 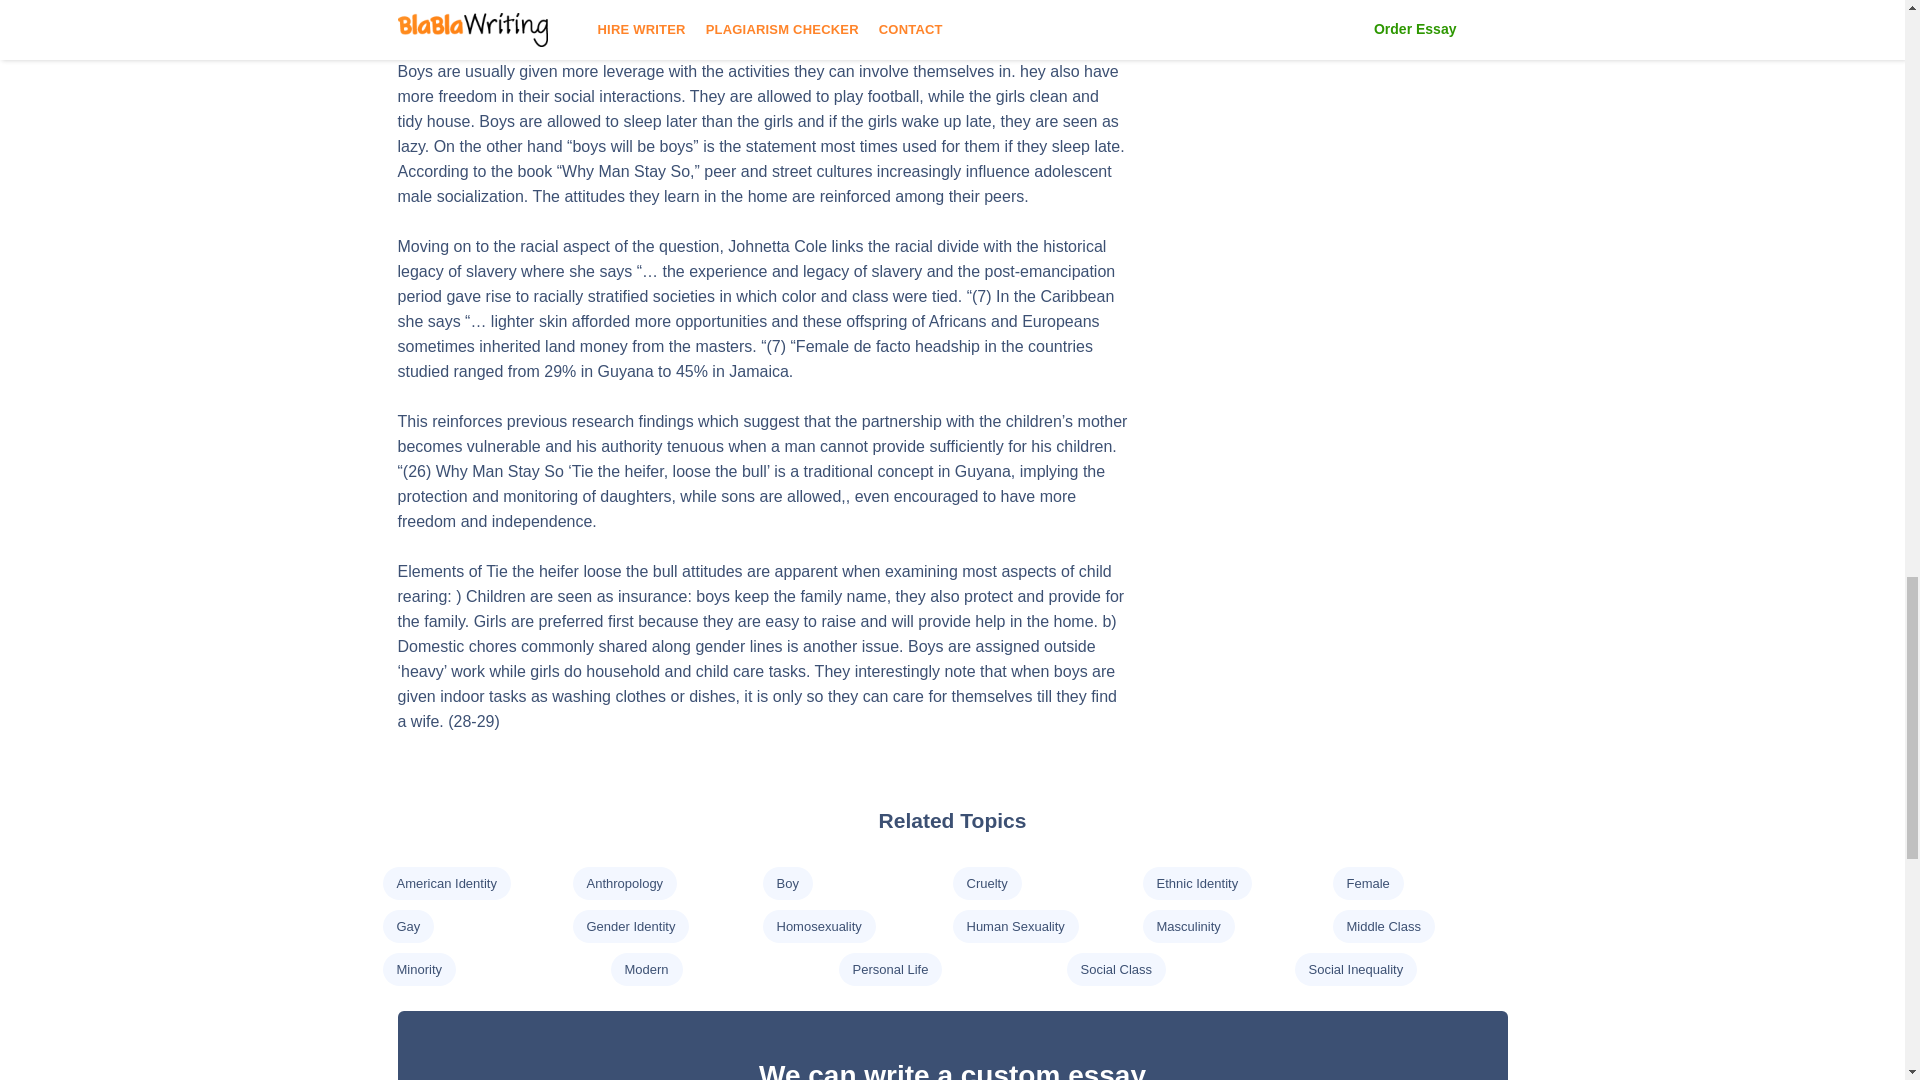 I want to click on Boy, so click(x=786, y=883).